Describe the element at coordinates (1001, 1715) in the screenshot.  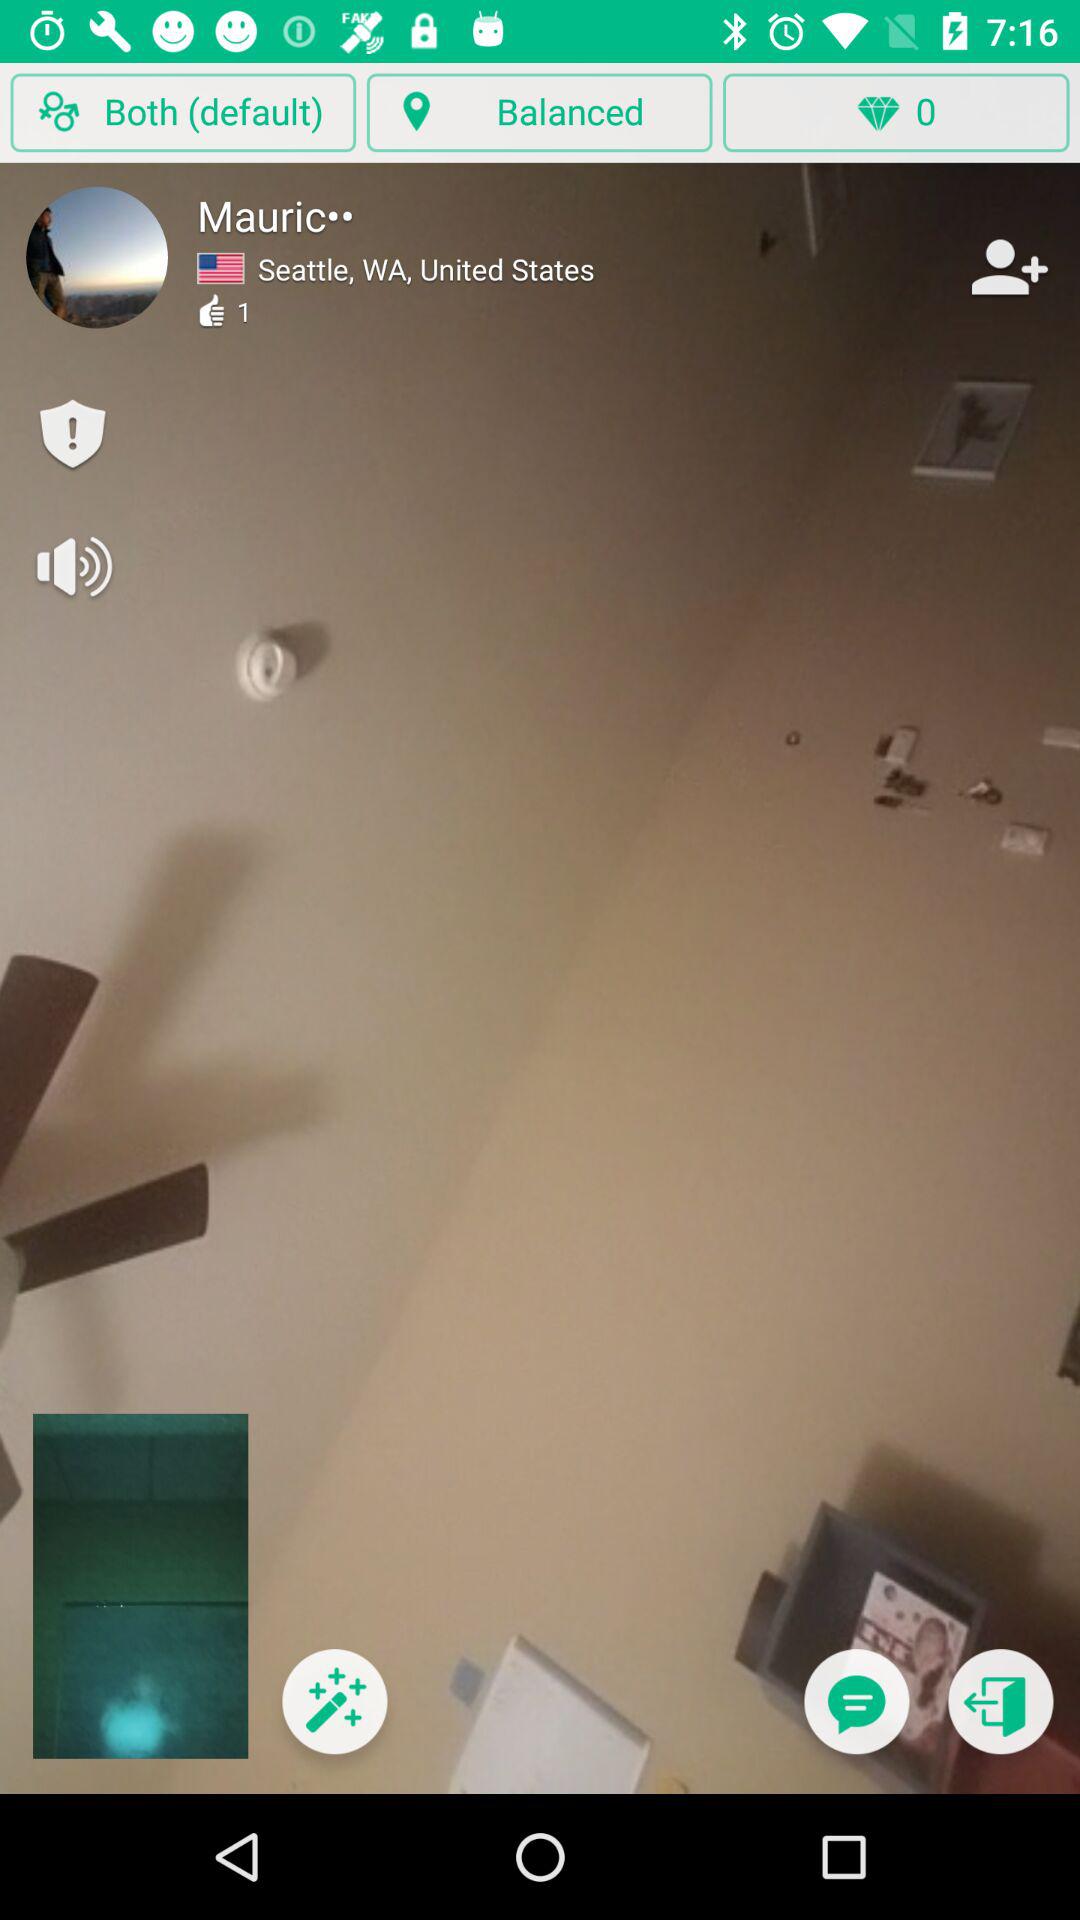
I see `click on the bottom right symbol` at that location.